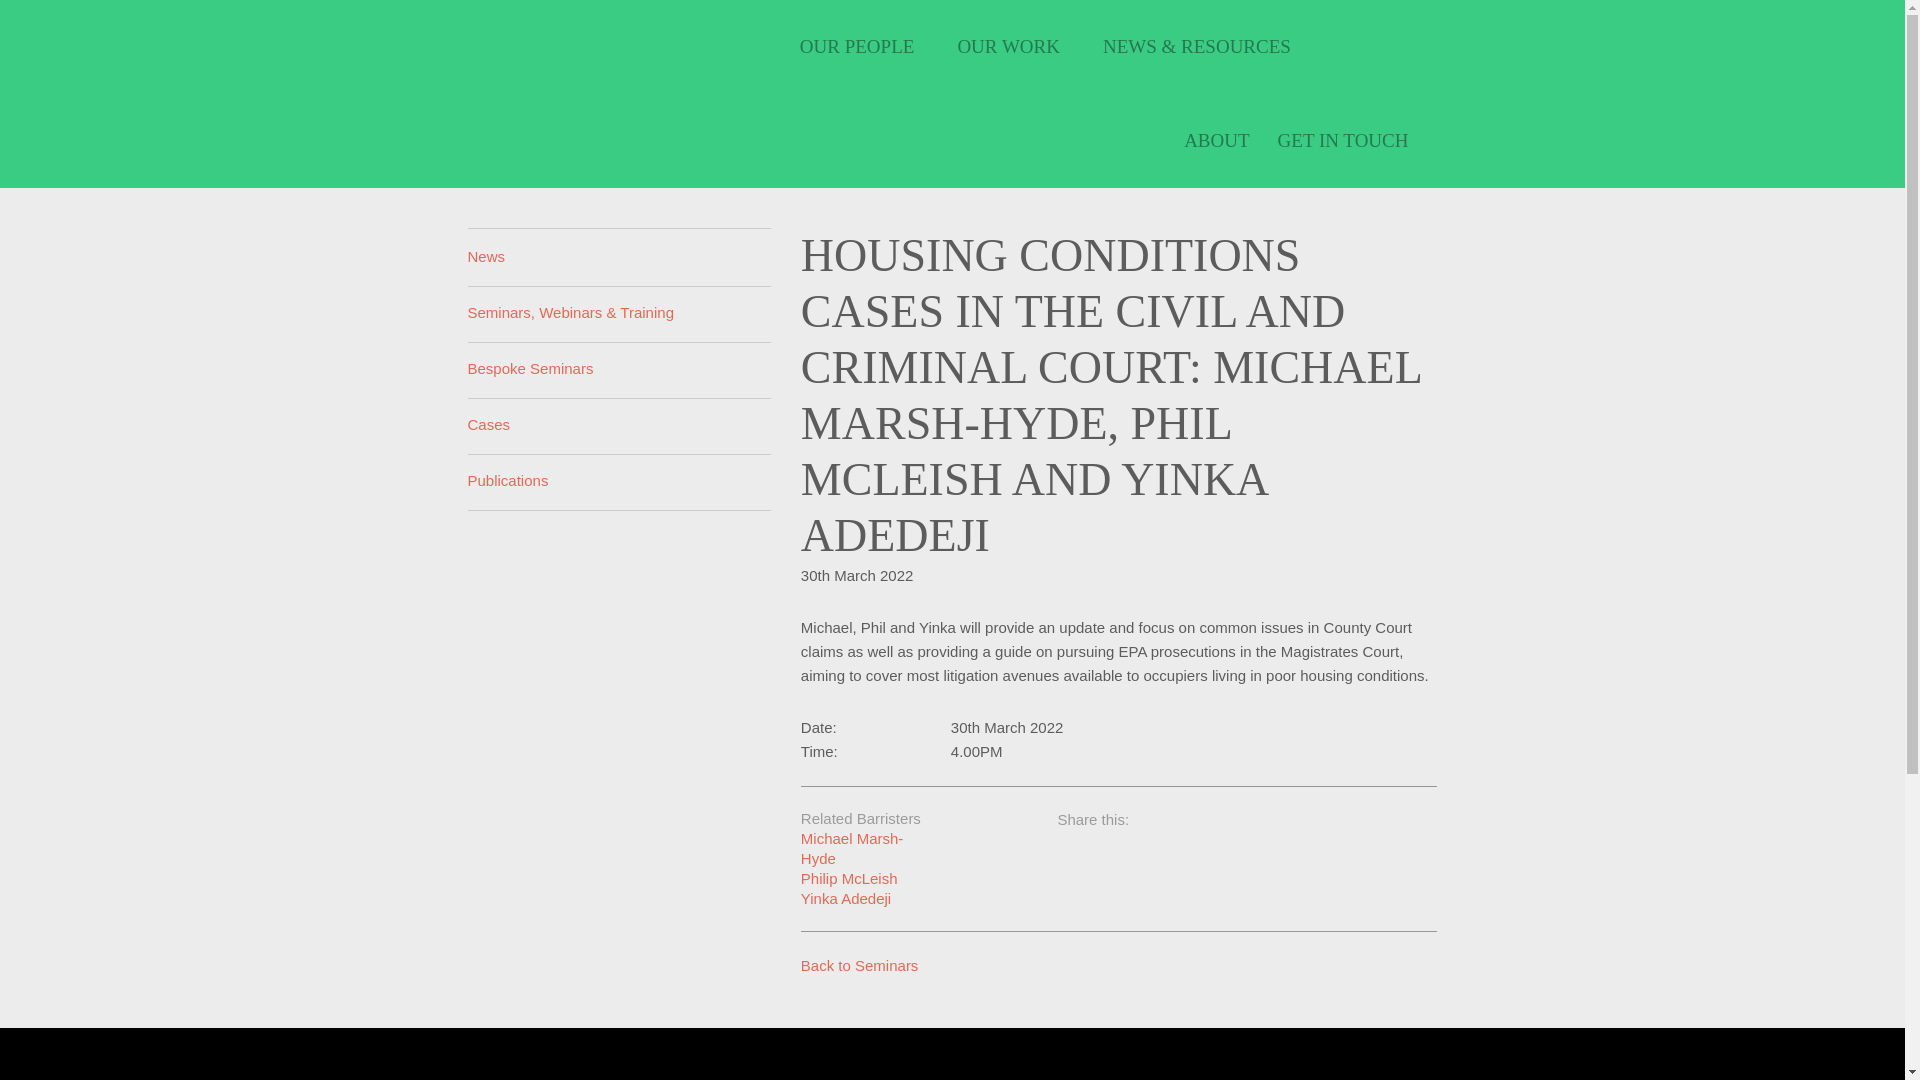  What do you see at coordinates (1015, 46) in the screenshot?
I see `OUR WORK` at bounding box center [1015, 46].